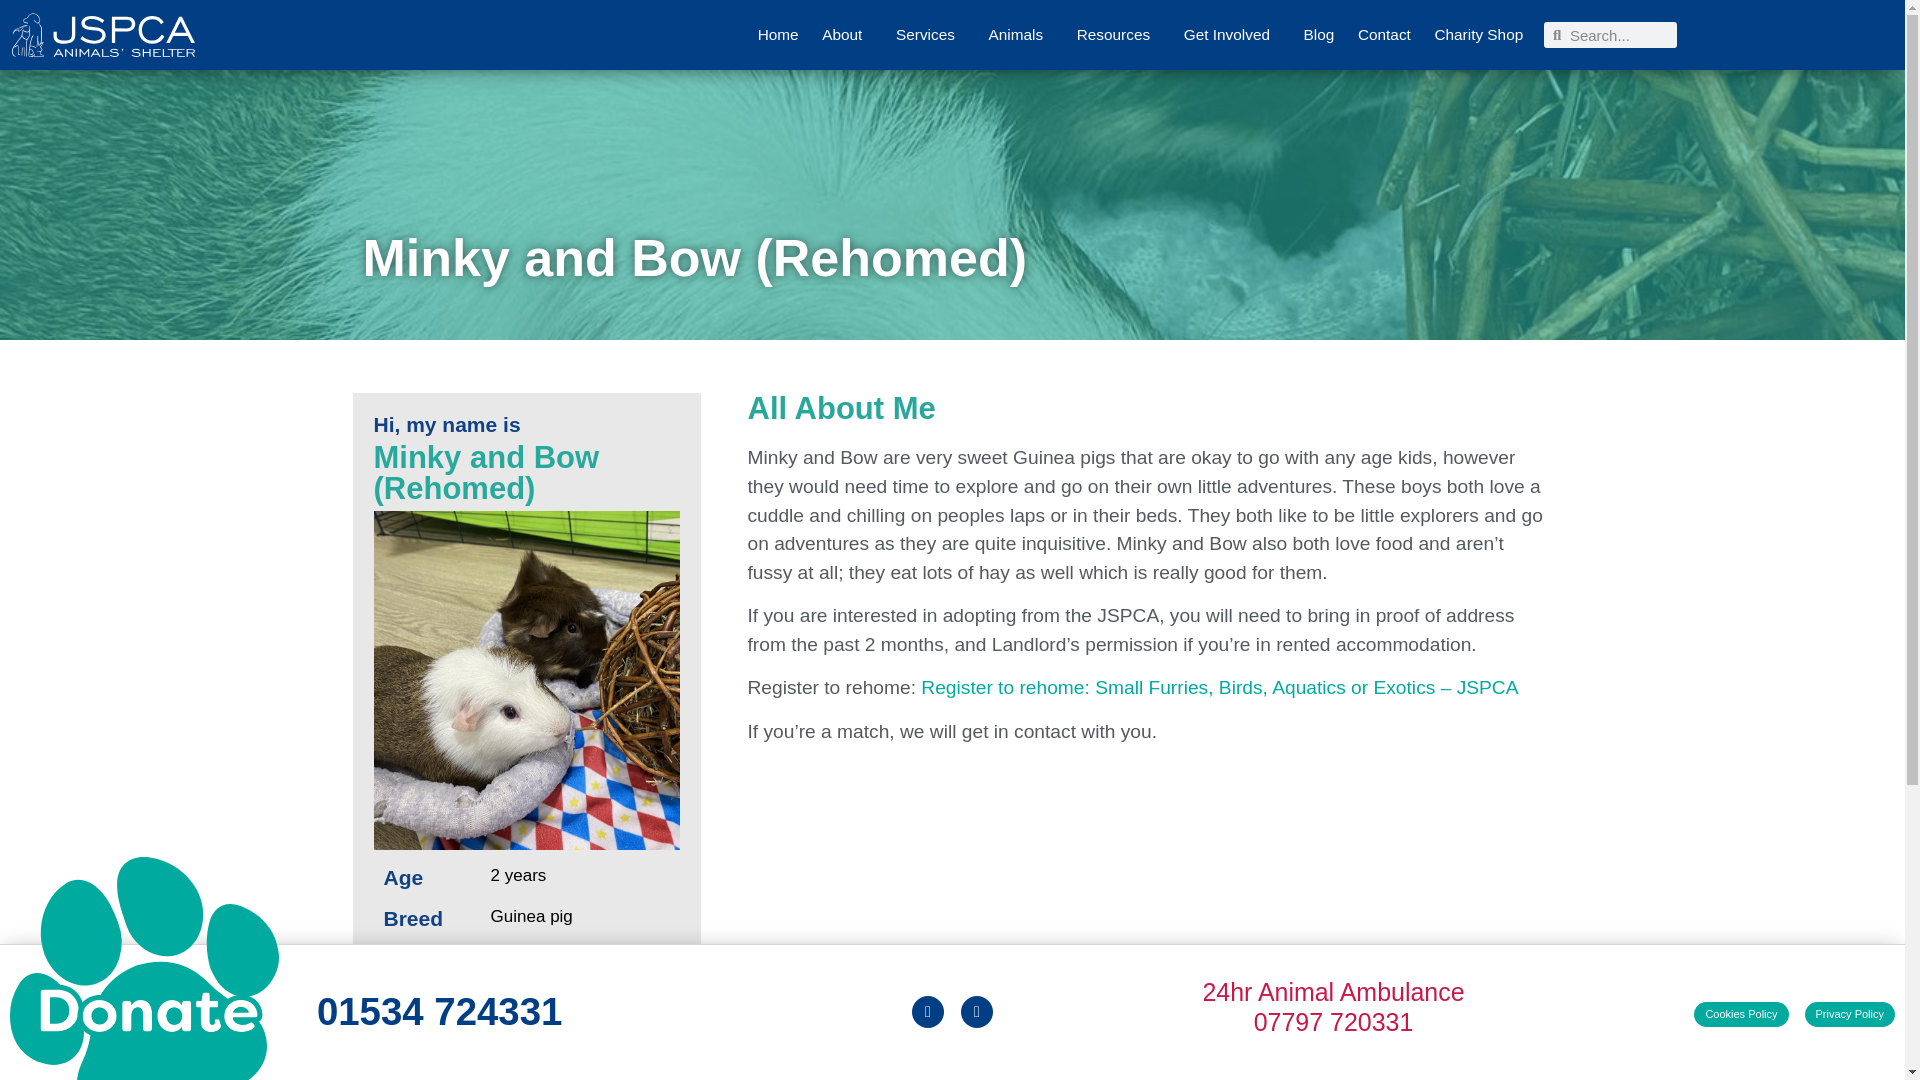 The height and width of the screenshot is (1080, 1920). Describe the element at coordinates (1384, 35) in the screenshot. I see `Contact` at that location.